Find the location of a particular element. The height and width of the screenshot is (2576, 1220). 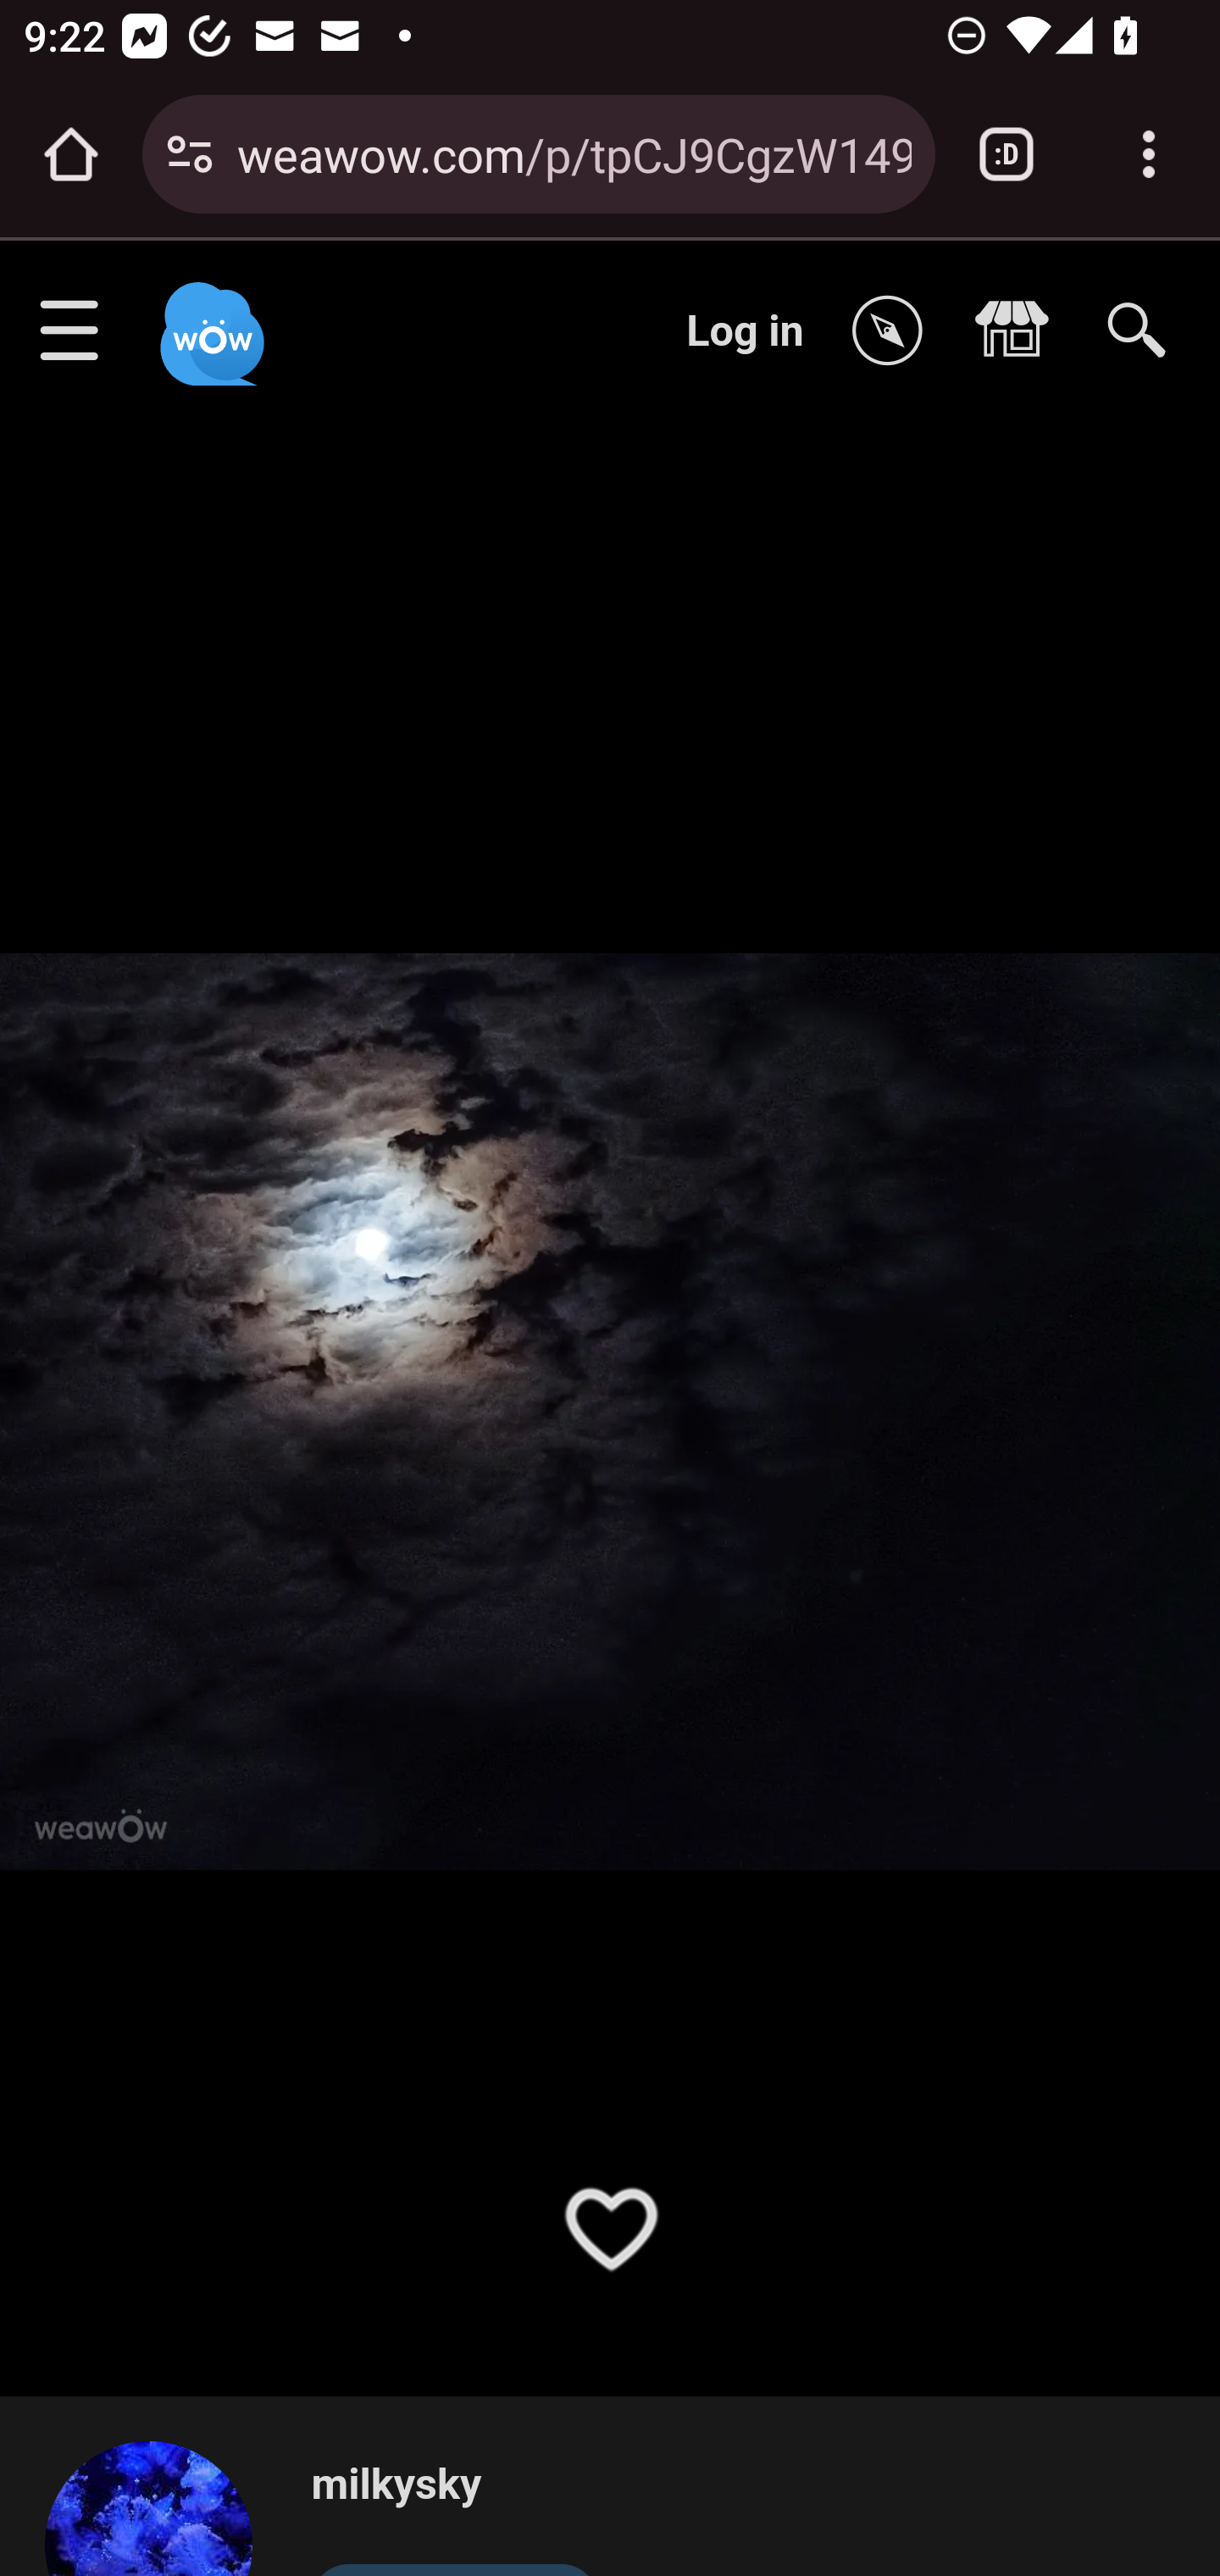

Switch or close tabs is located at coordinates (1006, 154).